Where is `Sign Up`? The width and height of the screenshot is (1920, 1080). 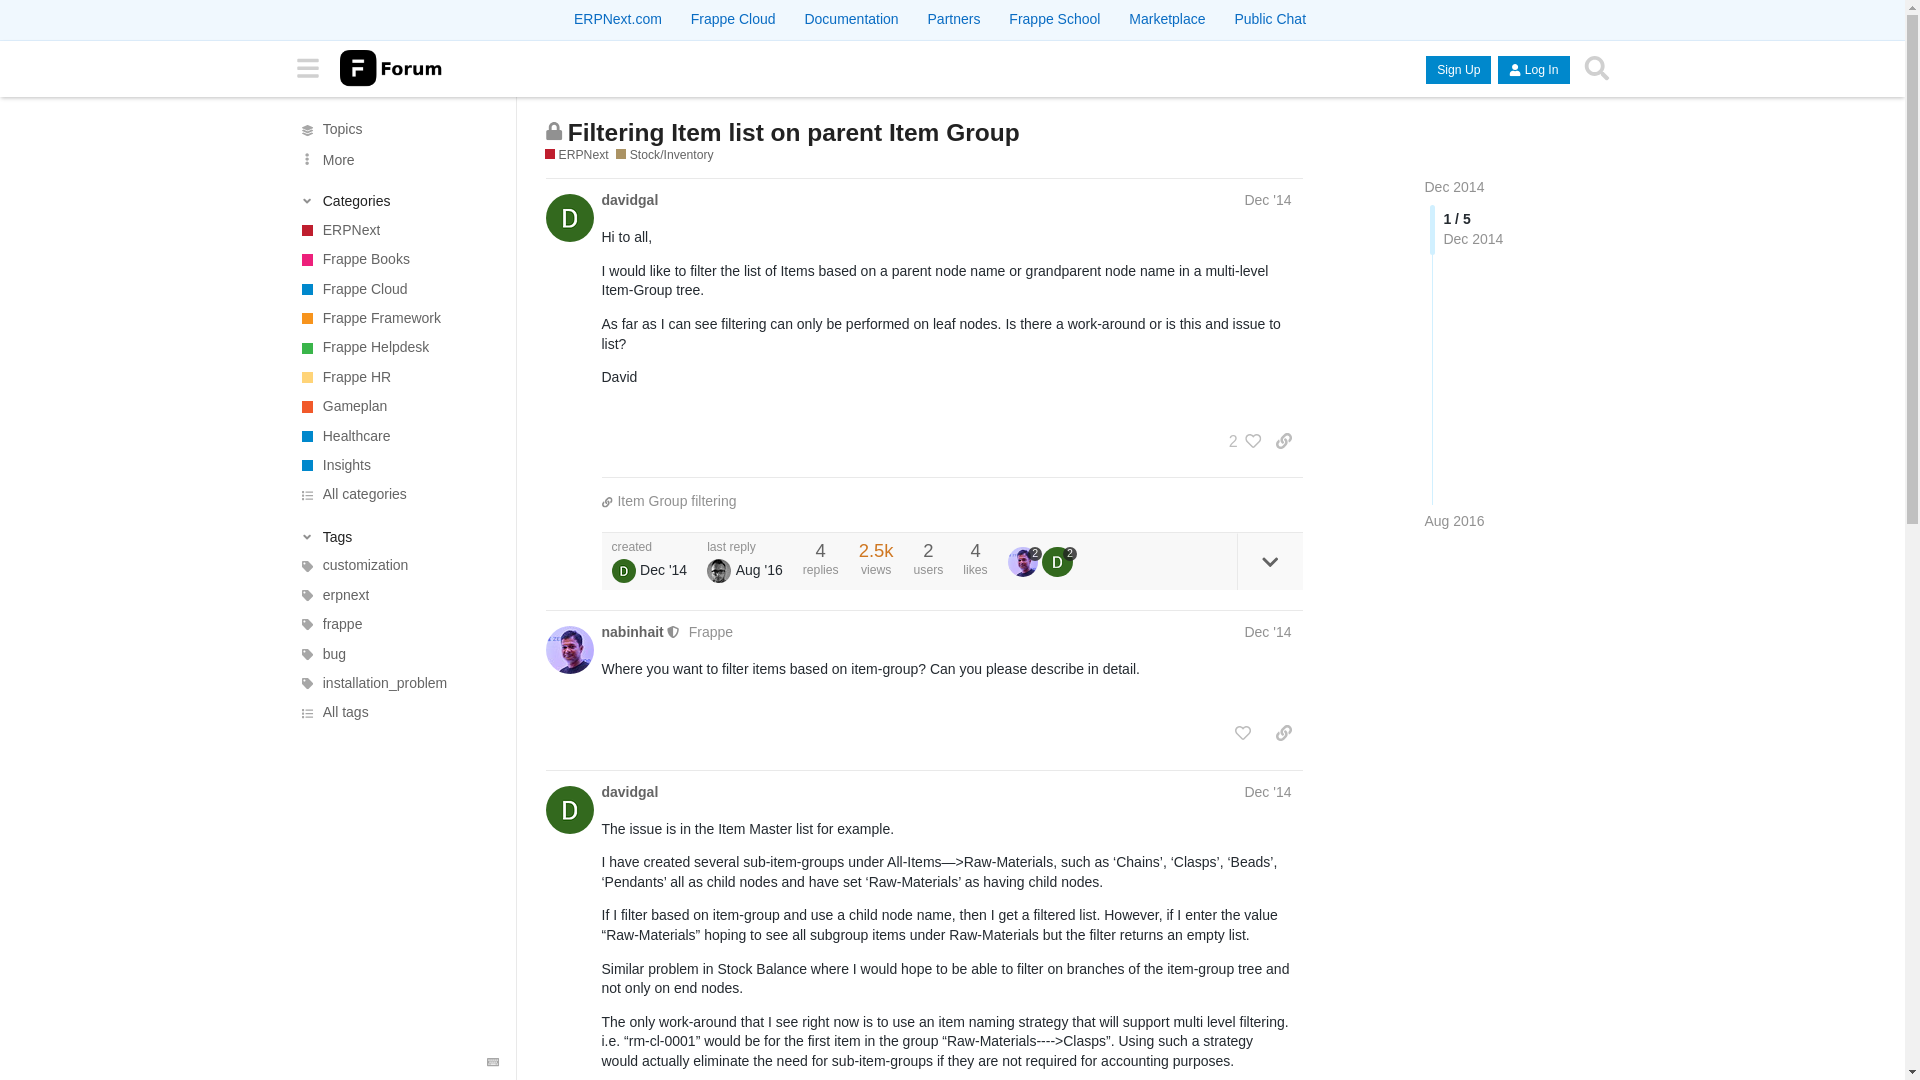 Sign Up is located at coordinates (1458, 70).